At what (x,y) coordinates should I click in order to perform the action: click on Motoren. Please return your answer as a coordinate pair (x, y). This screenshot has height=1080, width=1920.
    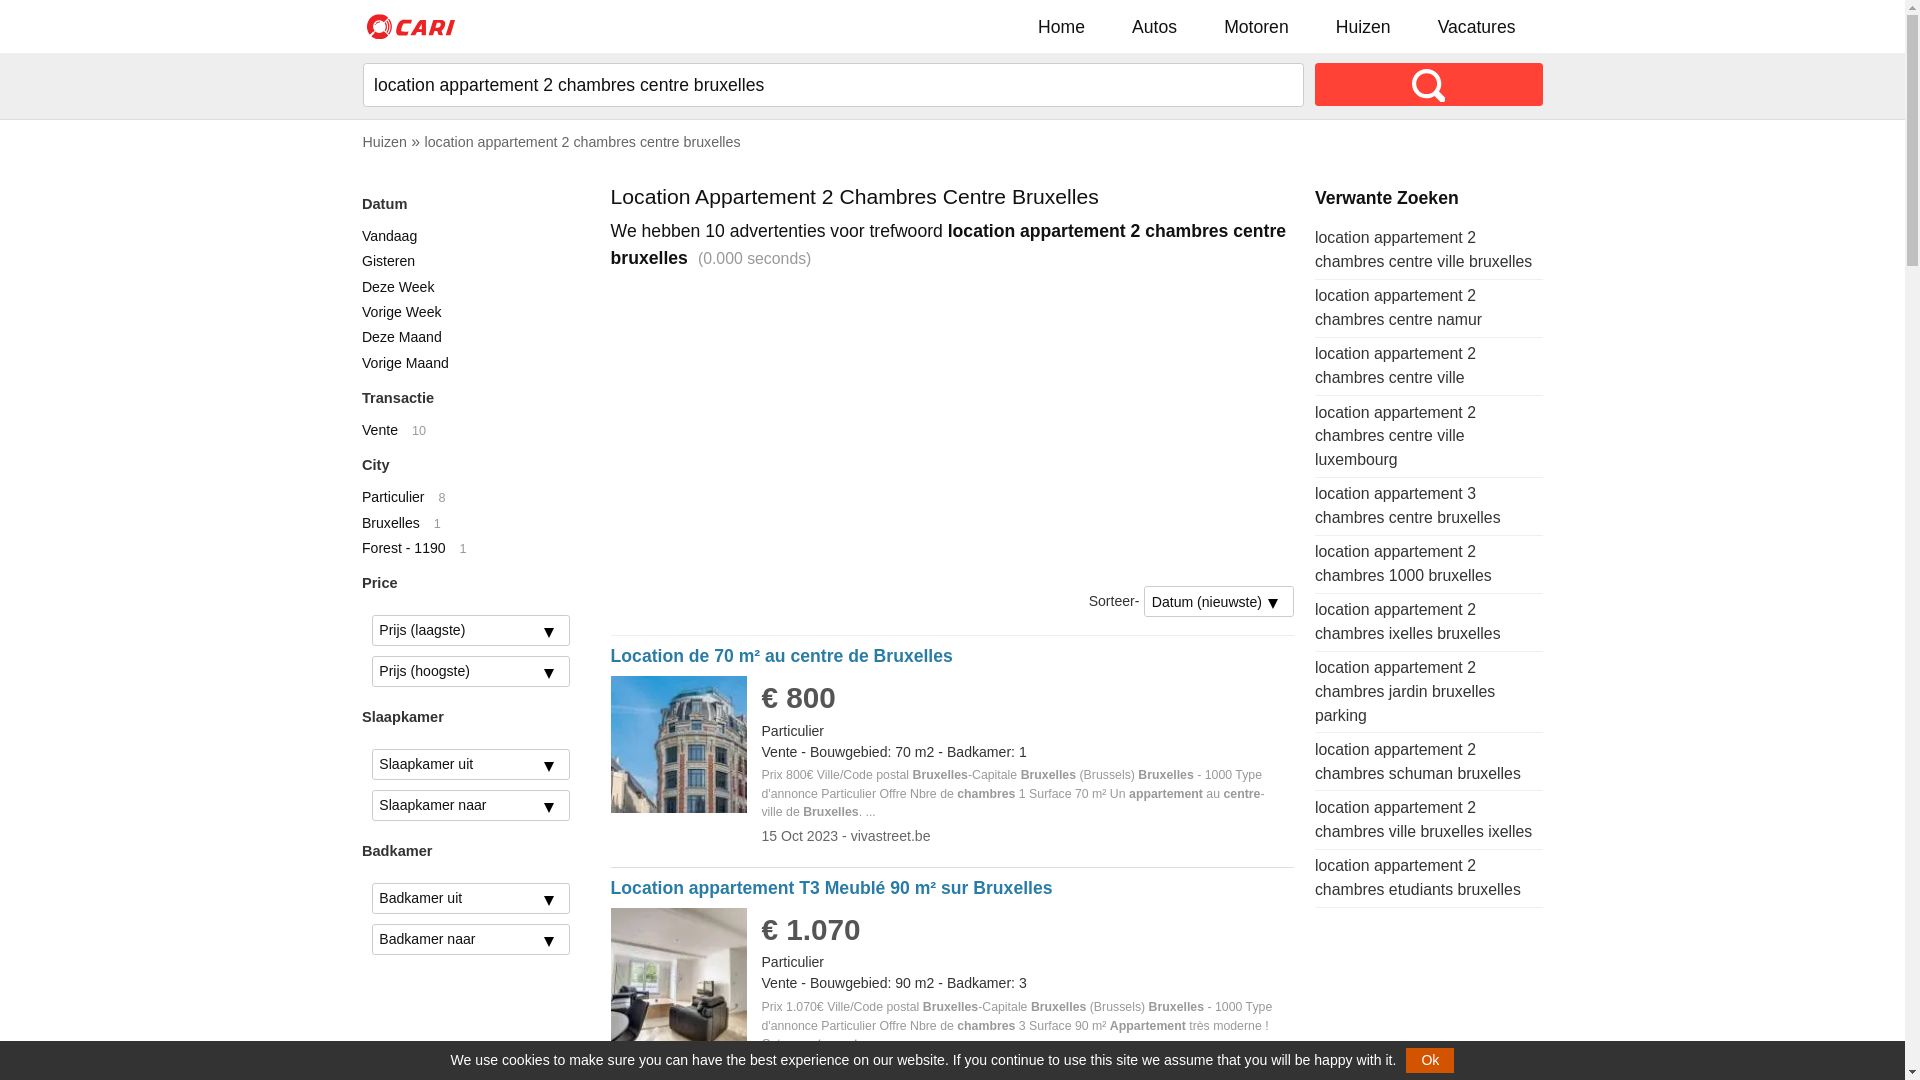
    Looking at the image, I should click on (1256, 26).